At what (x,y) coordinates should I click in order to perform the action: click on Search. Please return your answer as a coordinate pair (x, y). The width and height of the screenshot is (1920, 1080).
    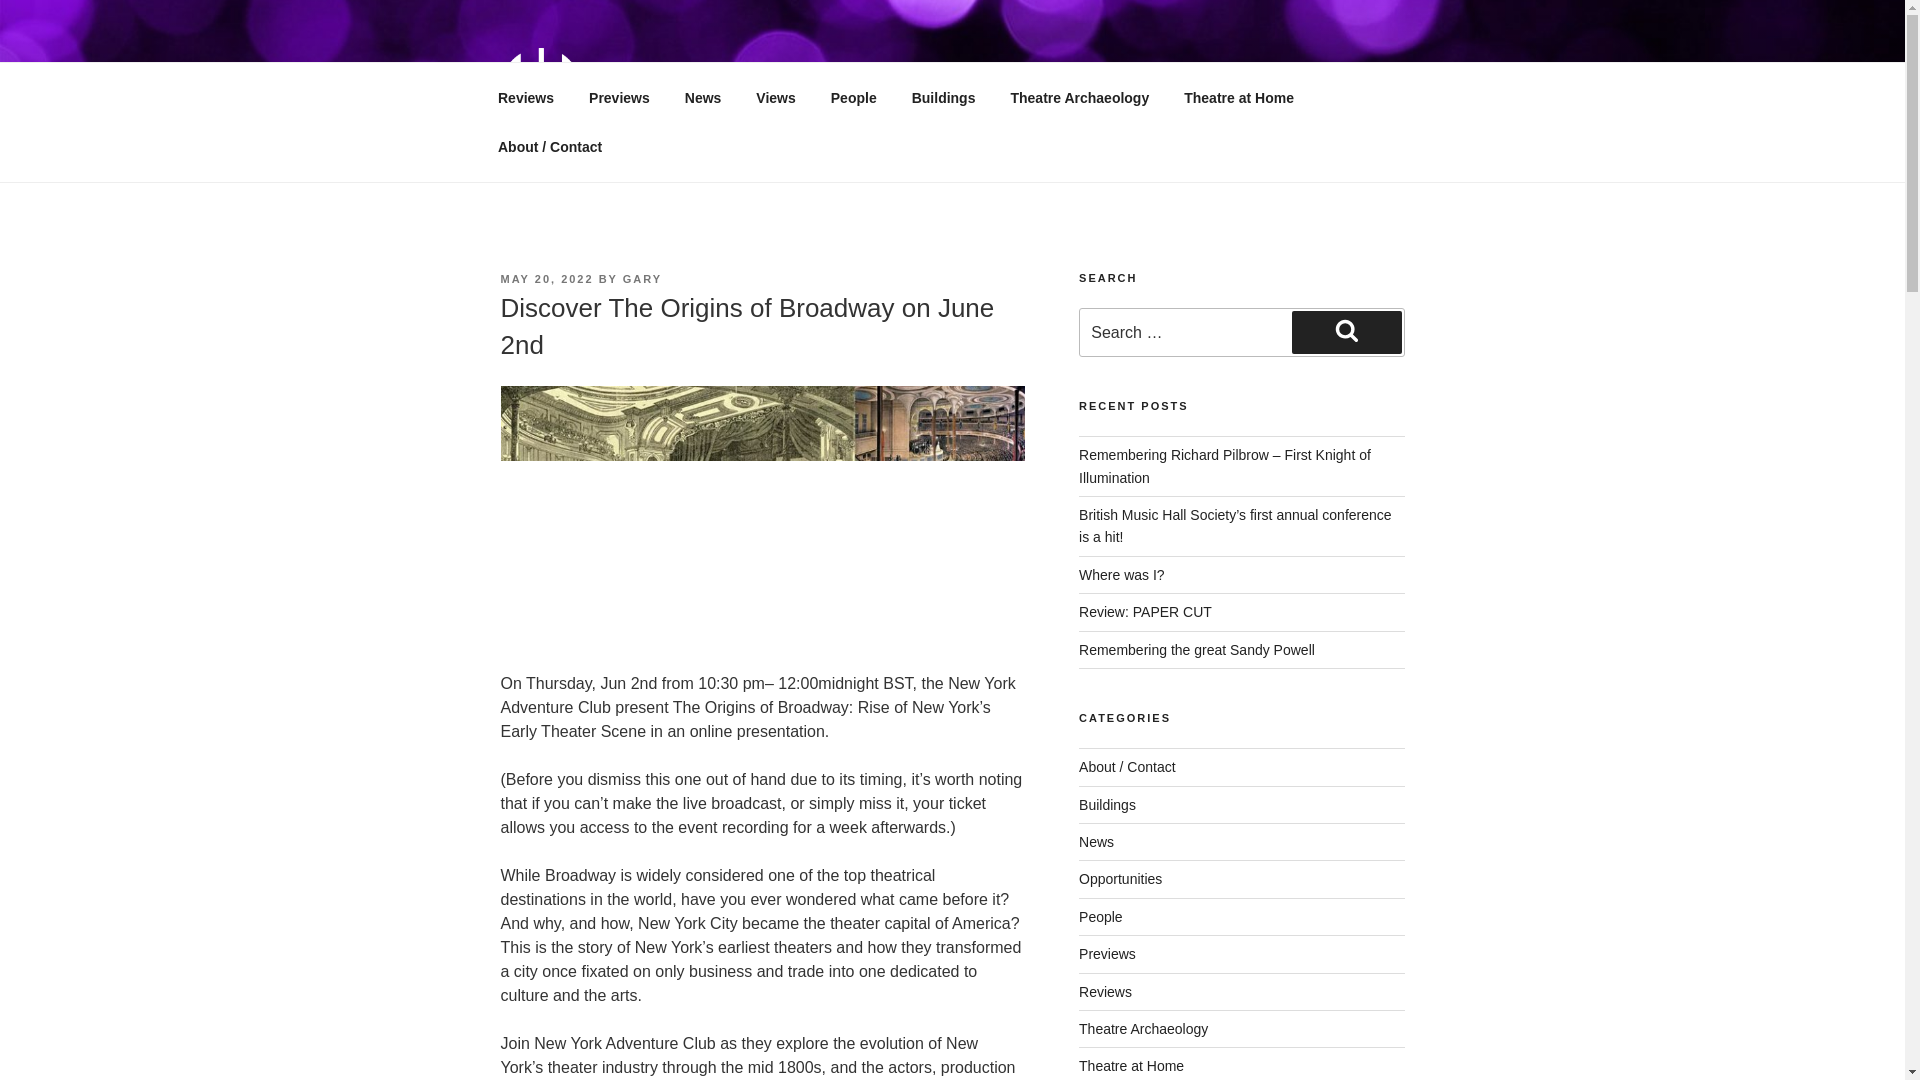
    Looking at the image, I should click on (1346, 332).